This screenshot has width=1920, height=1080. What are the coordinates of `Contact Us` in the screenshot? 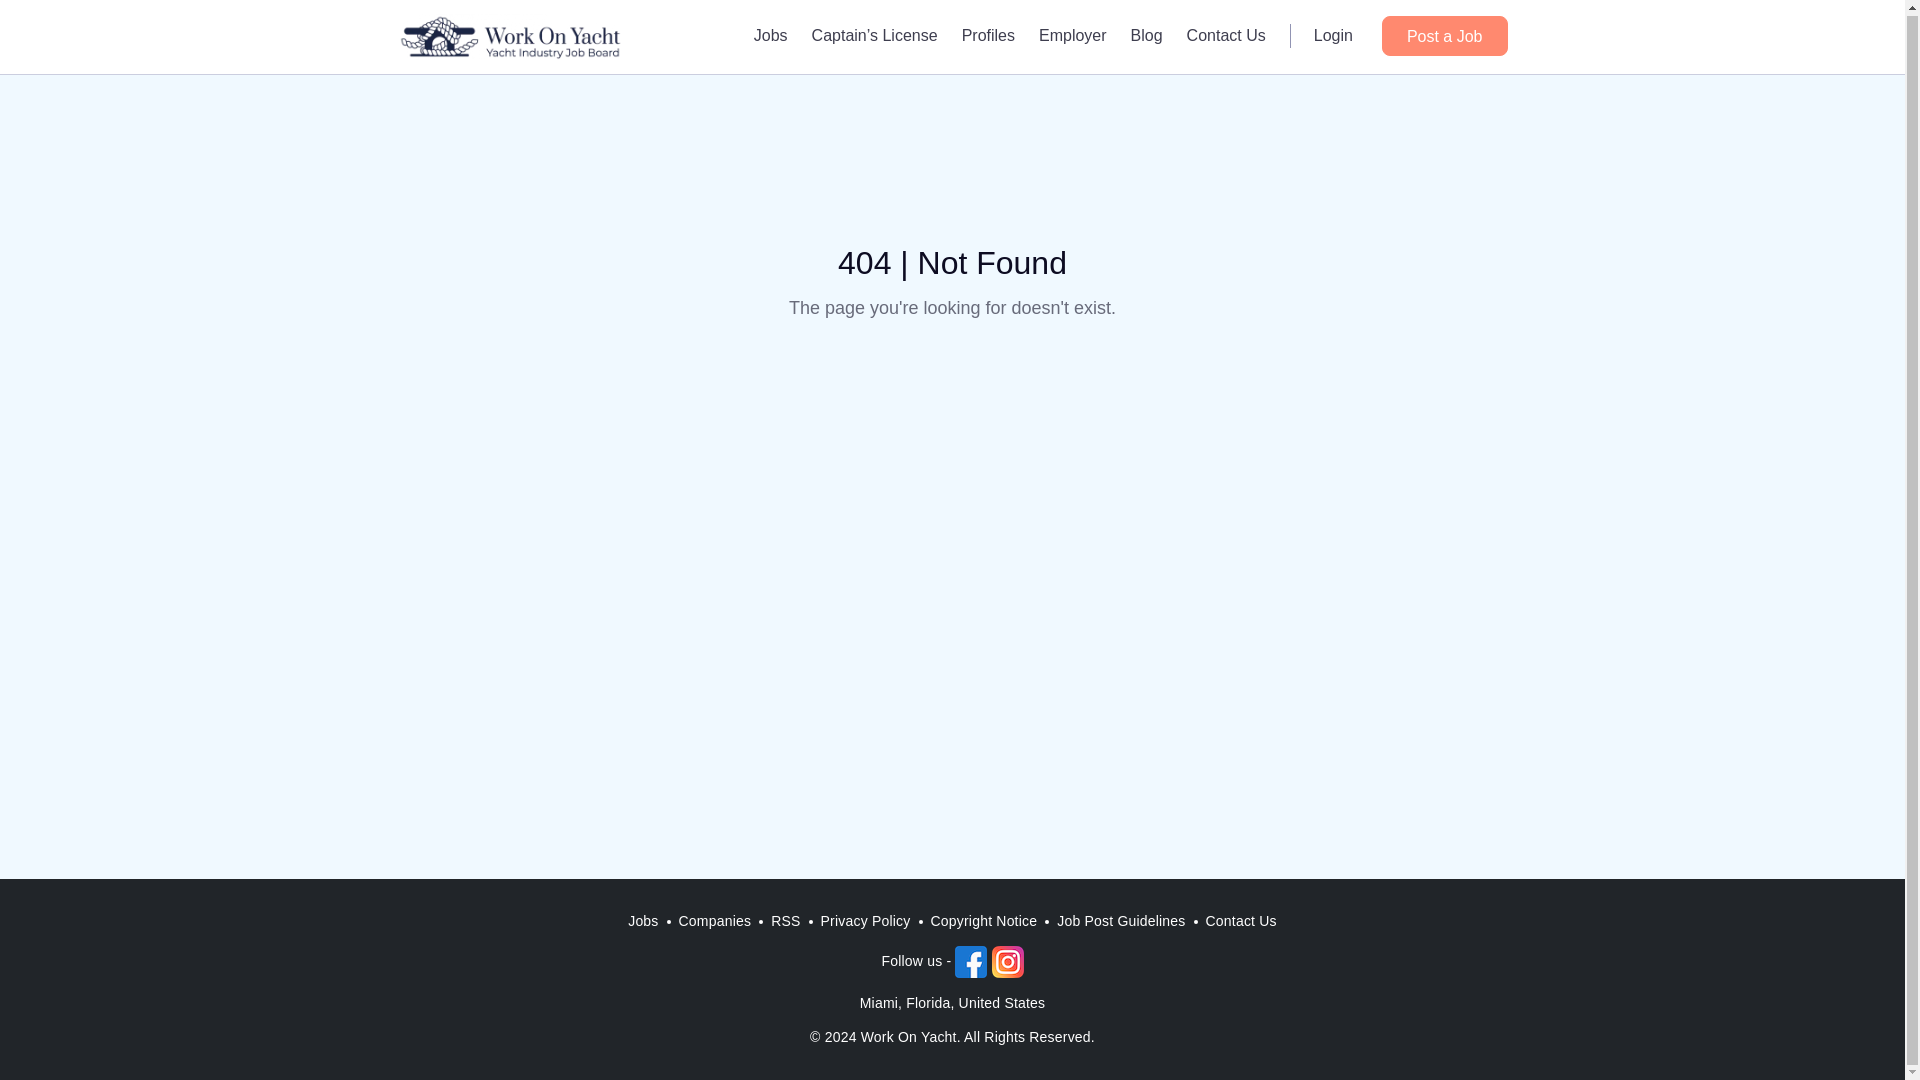 It's located at (1241, 922).